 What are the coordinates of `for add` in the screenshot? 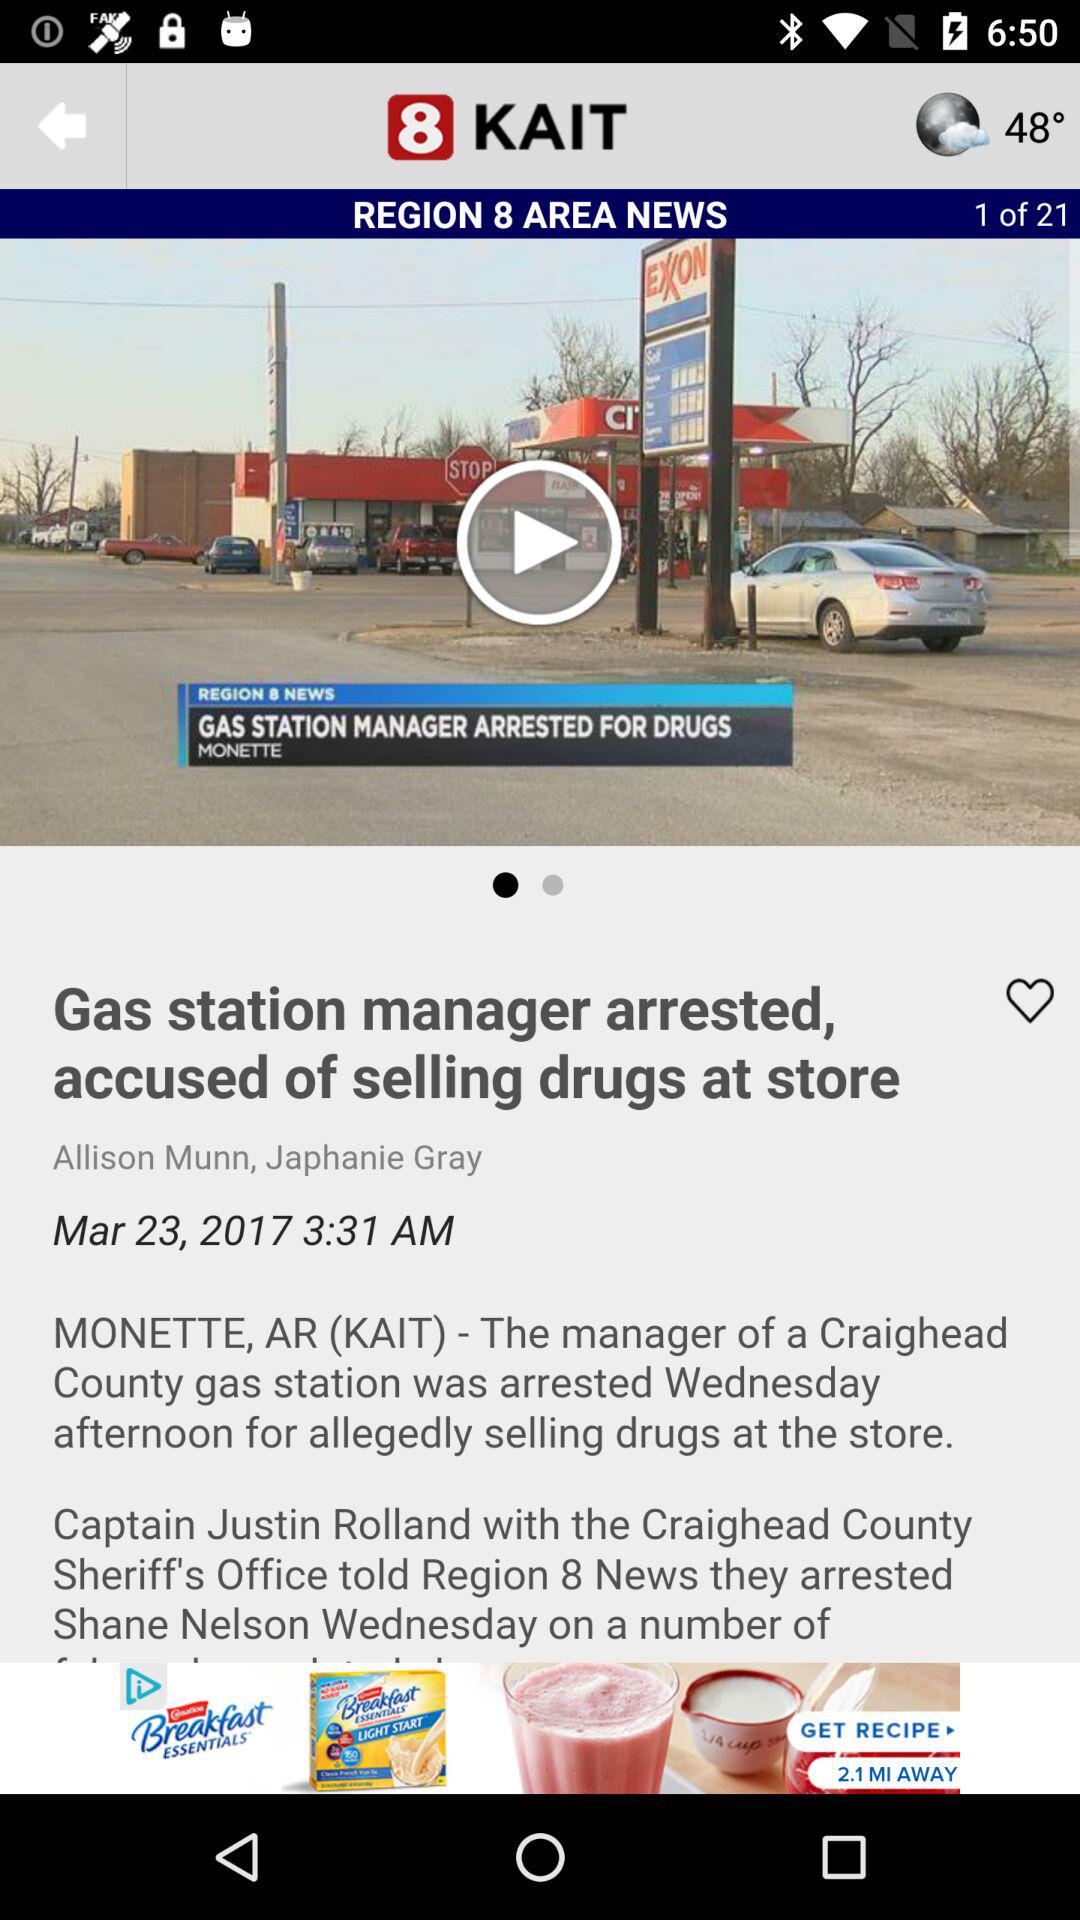 It's located at (540, 1728).